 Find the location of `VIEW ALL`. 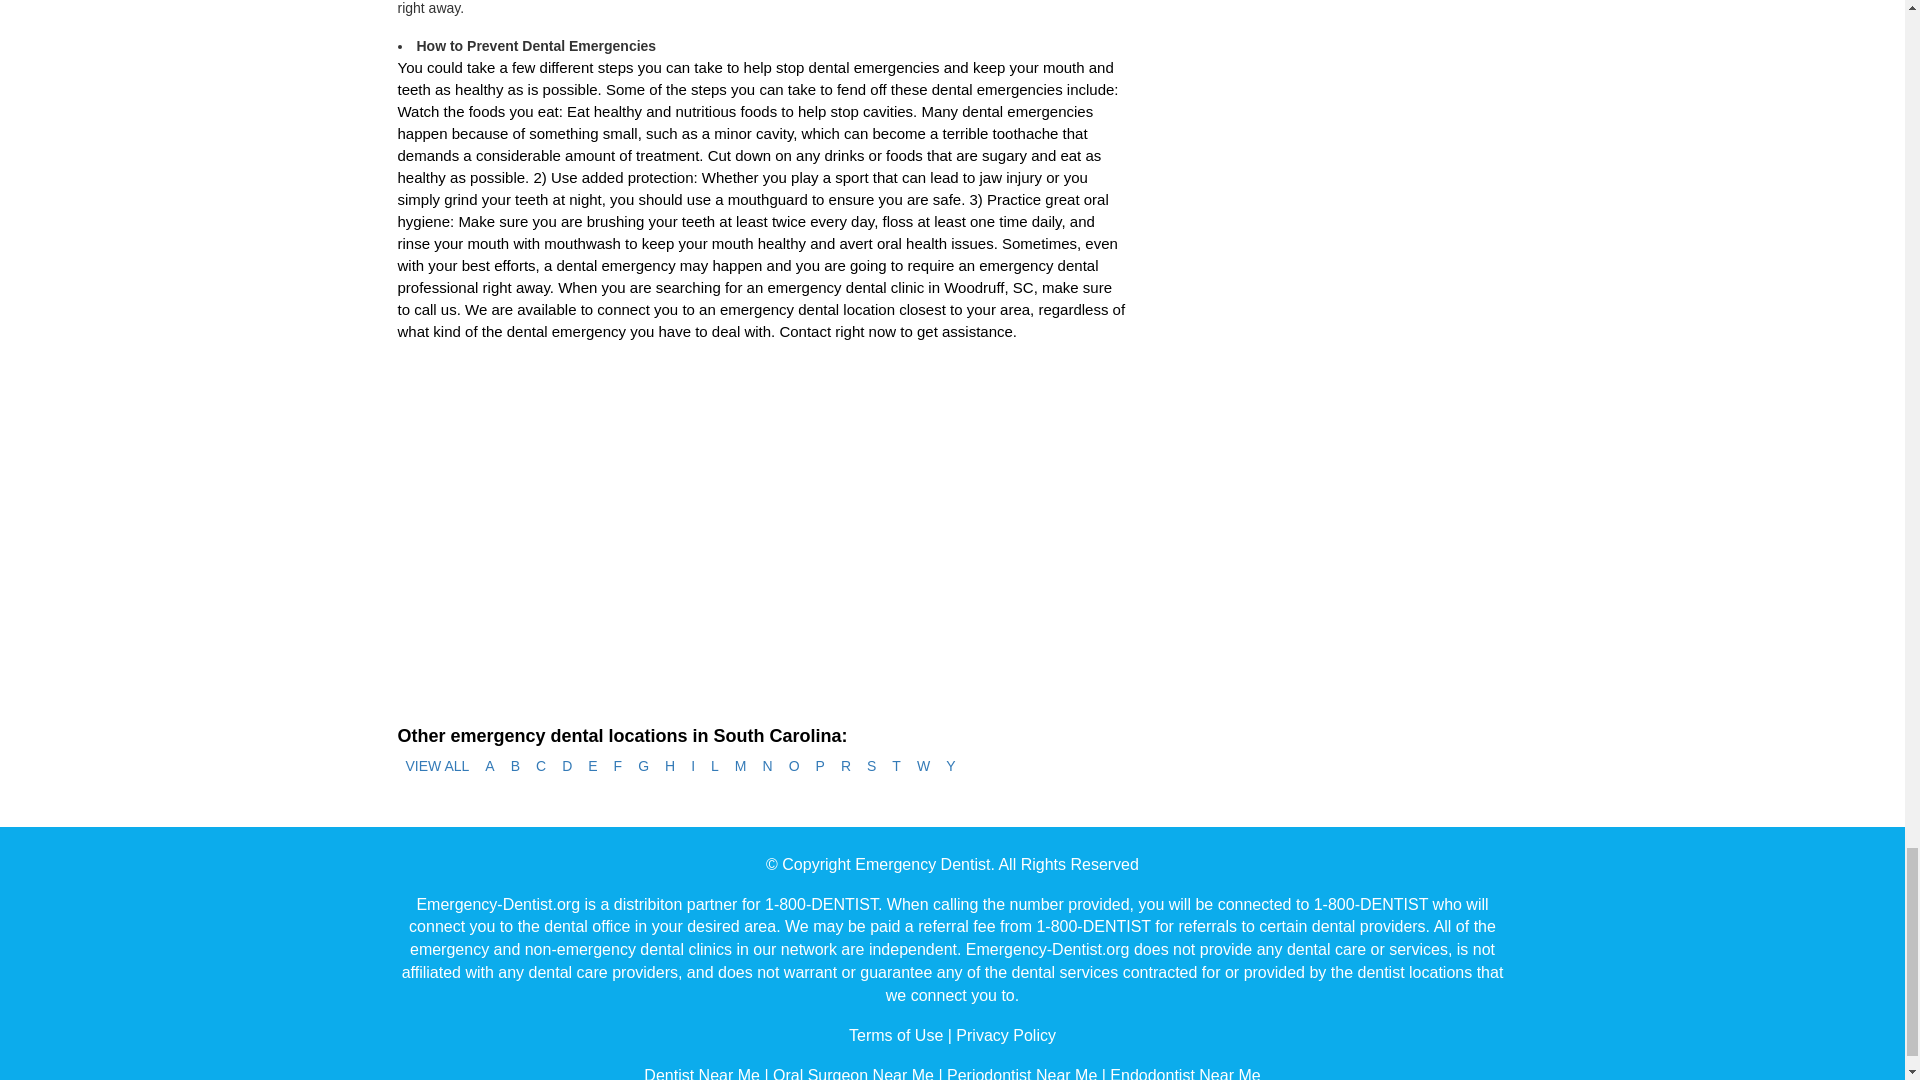

VIEW ALL is located at coordinates (438, 766).